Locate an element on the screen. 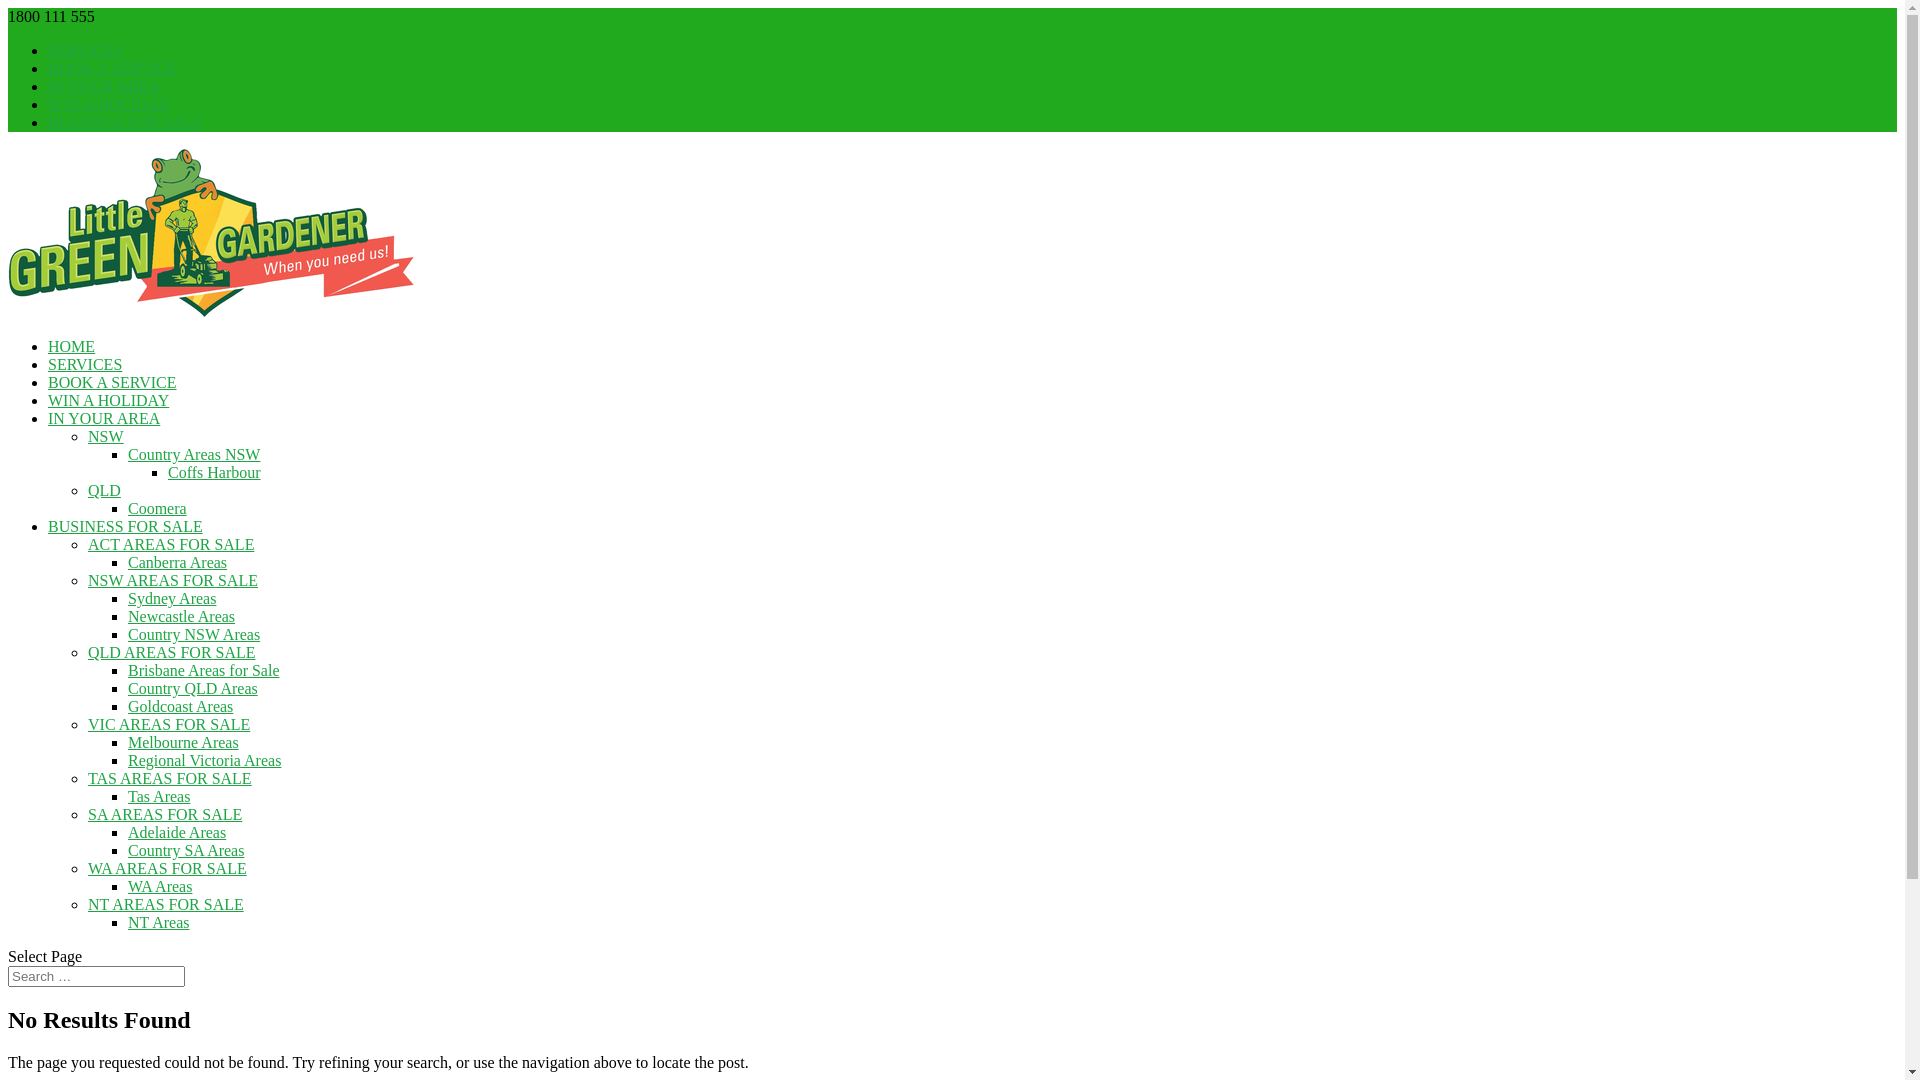  Melbourne Areas is located at coordinates (184, 742).